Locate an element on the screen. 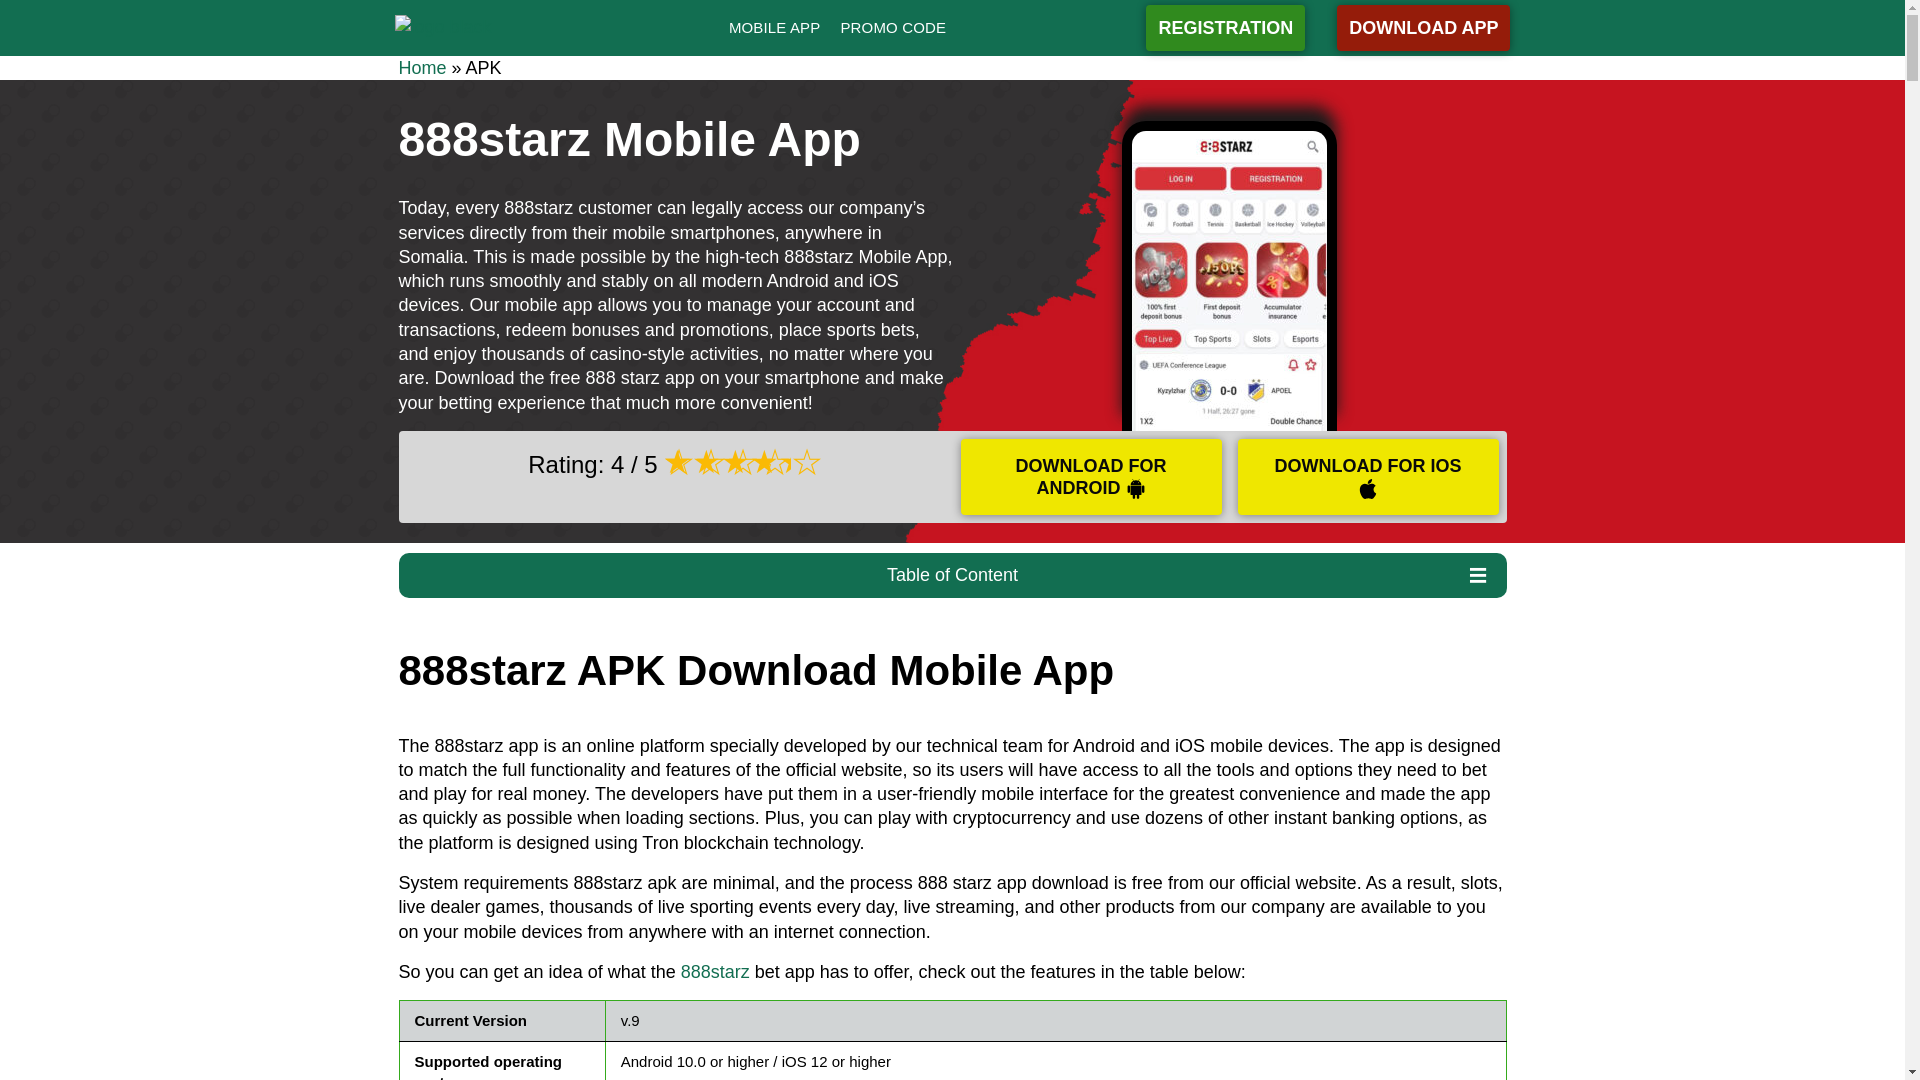 The width and height of the screenshot is (1920, 1080). REGISTRATION is located at coordinates (1226, 28).